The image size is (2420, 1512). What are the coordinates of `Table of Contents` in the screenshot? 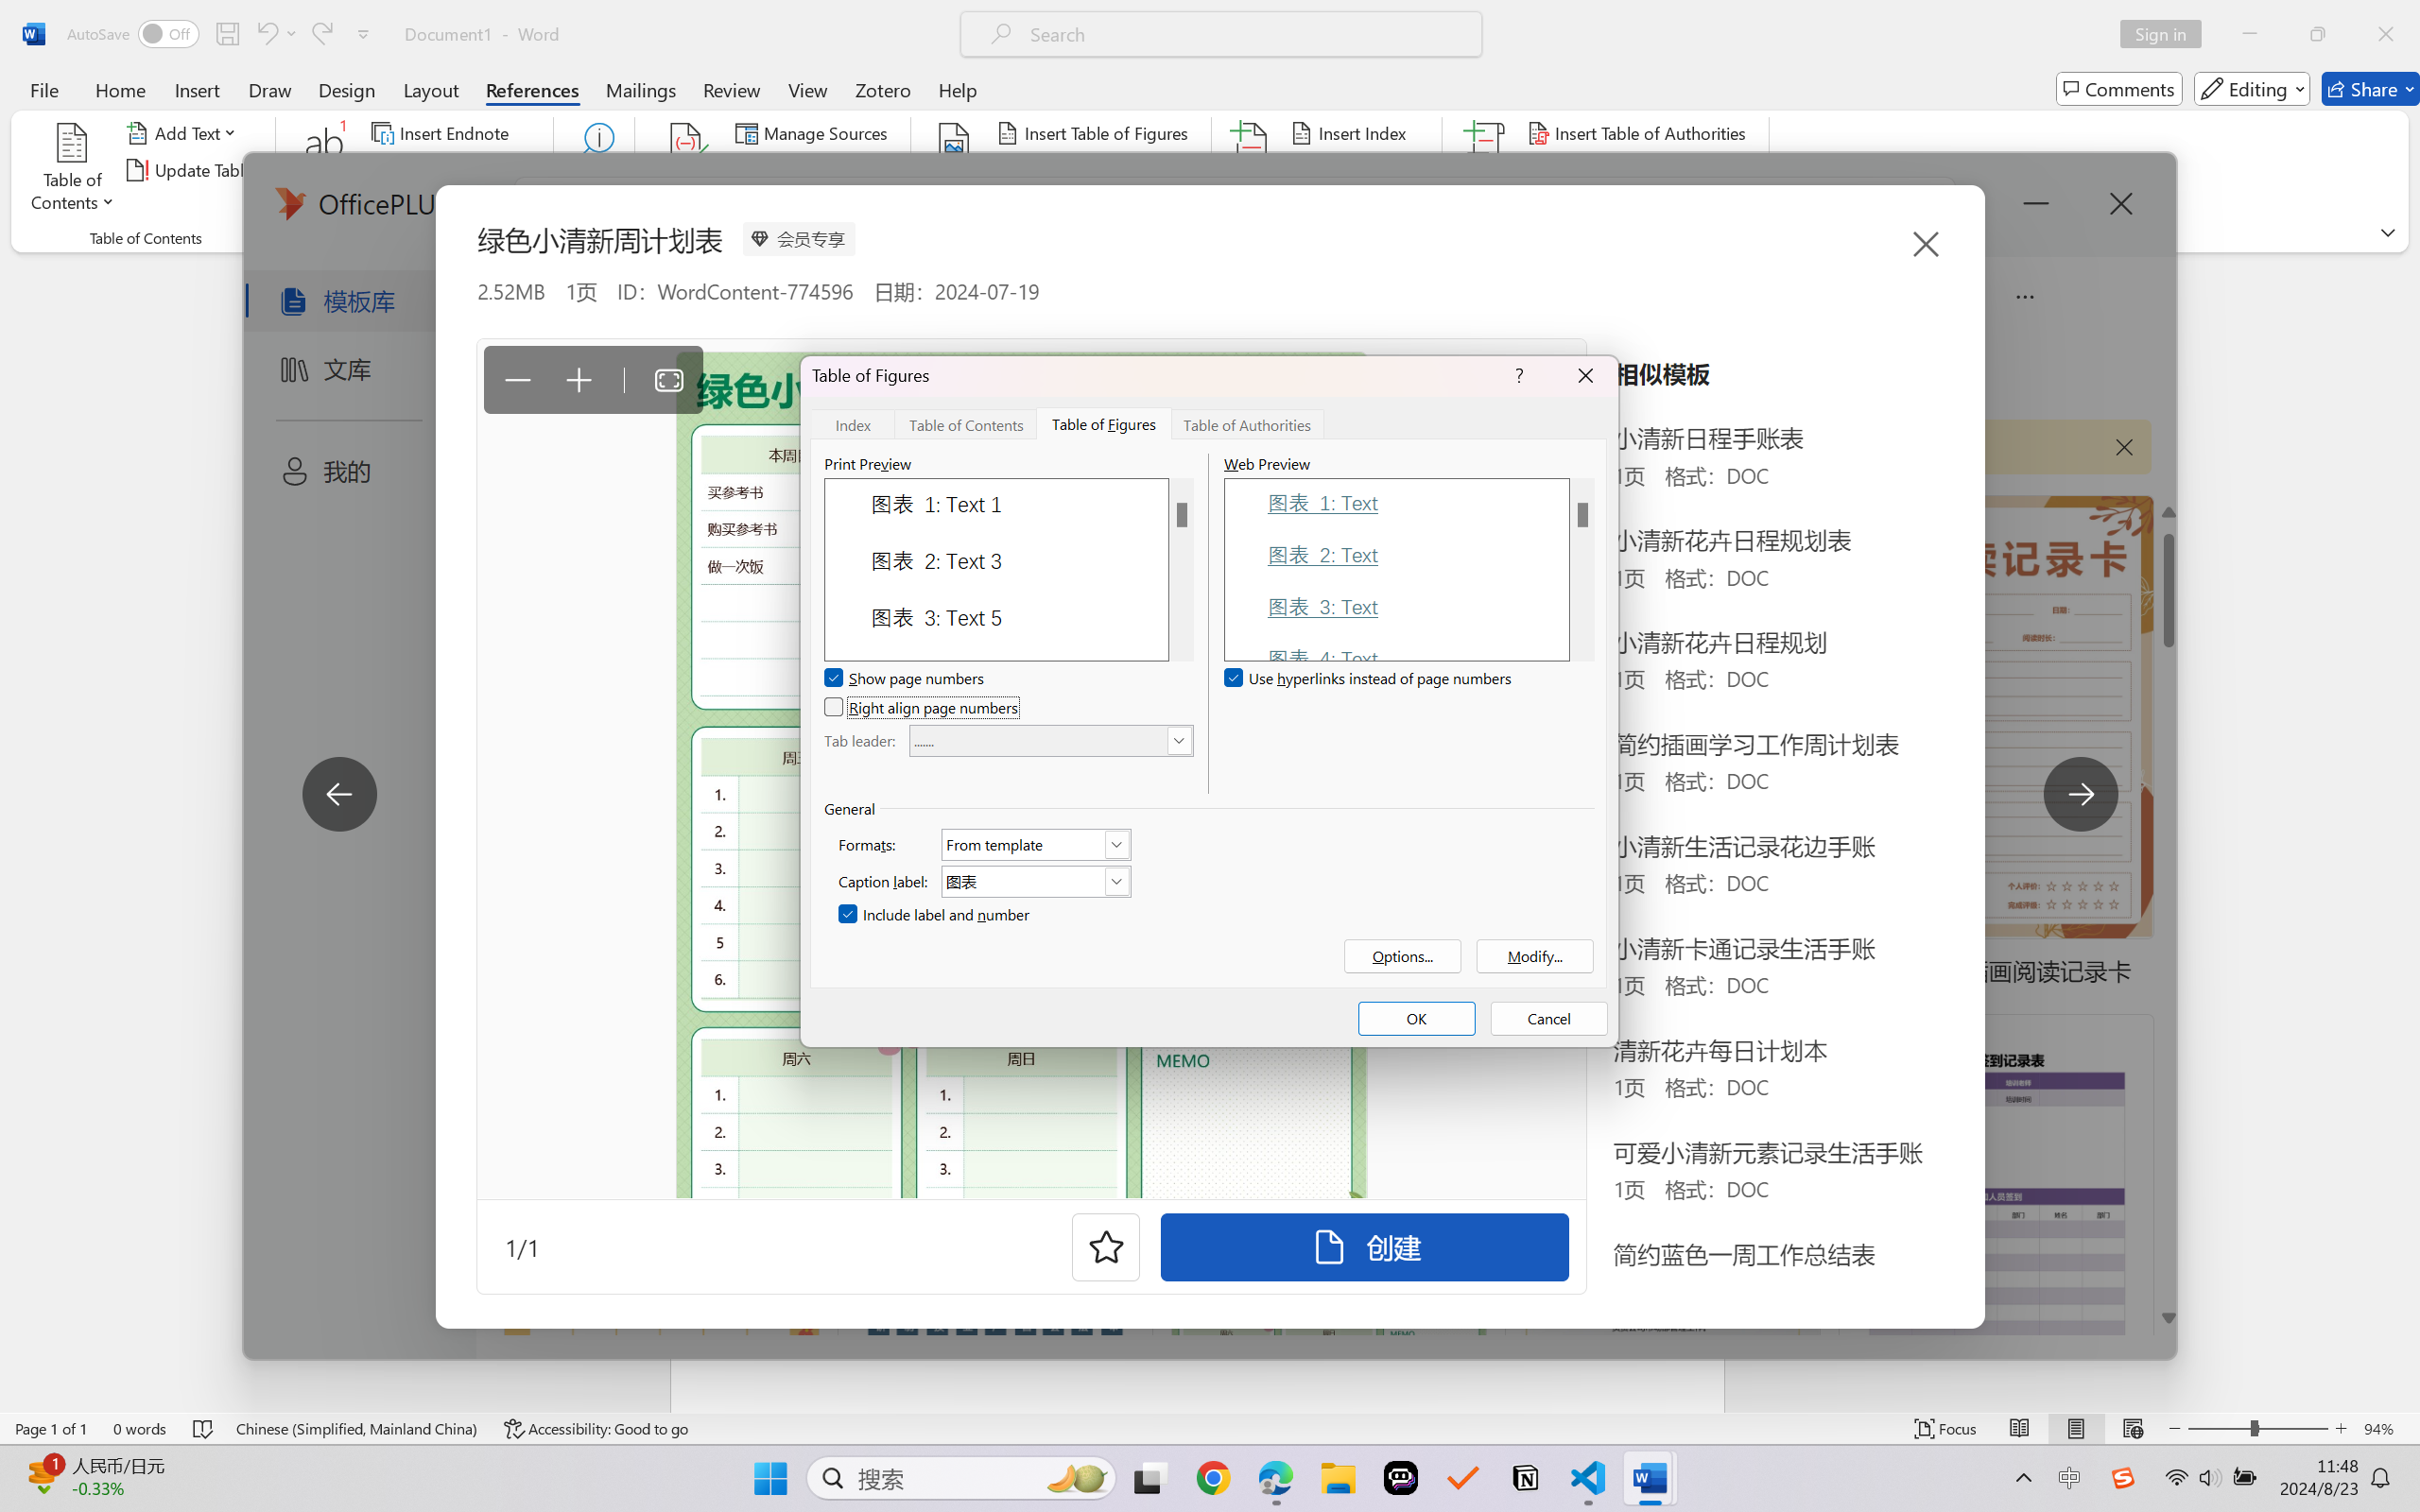 It's located at (966, 423).